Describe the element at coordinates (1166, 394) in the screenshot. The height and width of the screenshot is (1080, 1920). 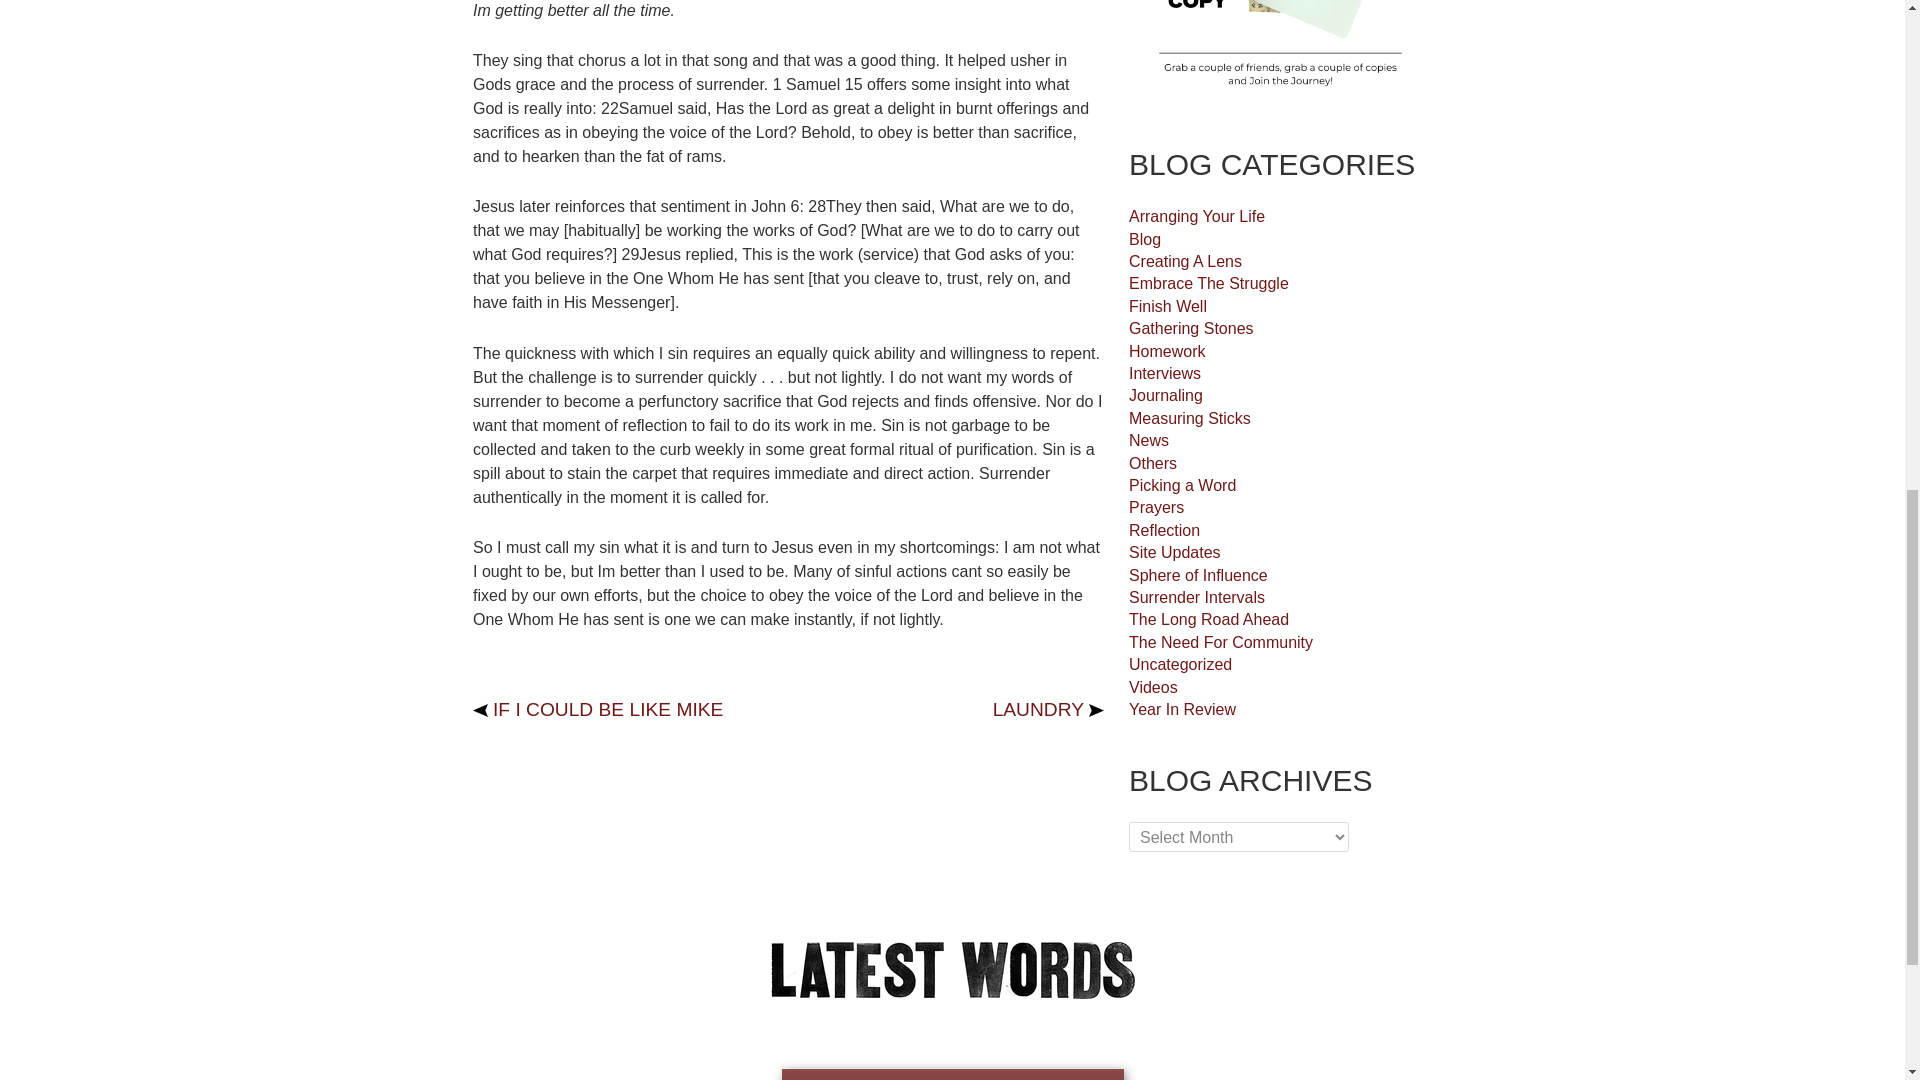
I see `Journaling` at that location.